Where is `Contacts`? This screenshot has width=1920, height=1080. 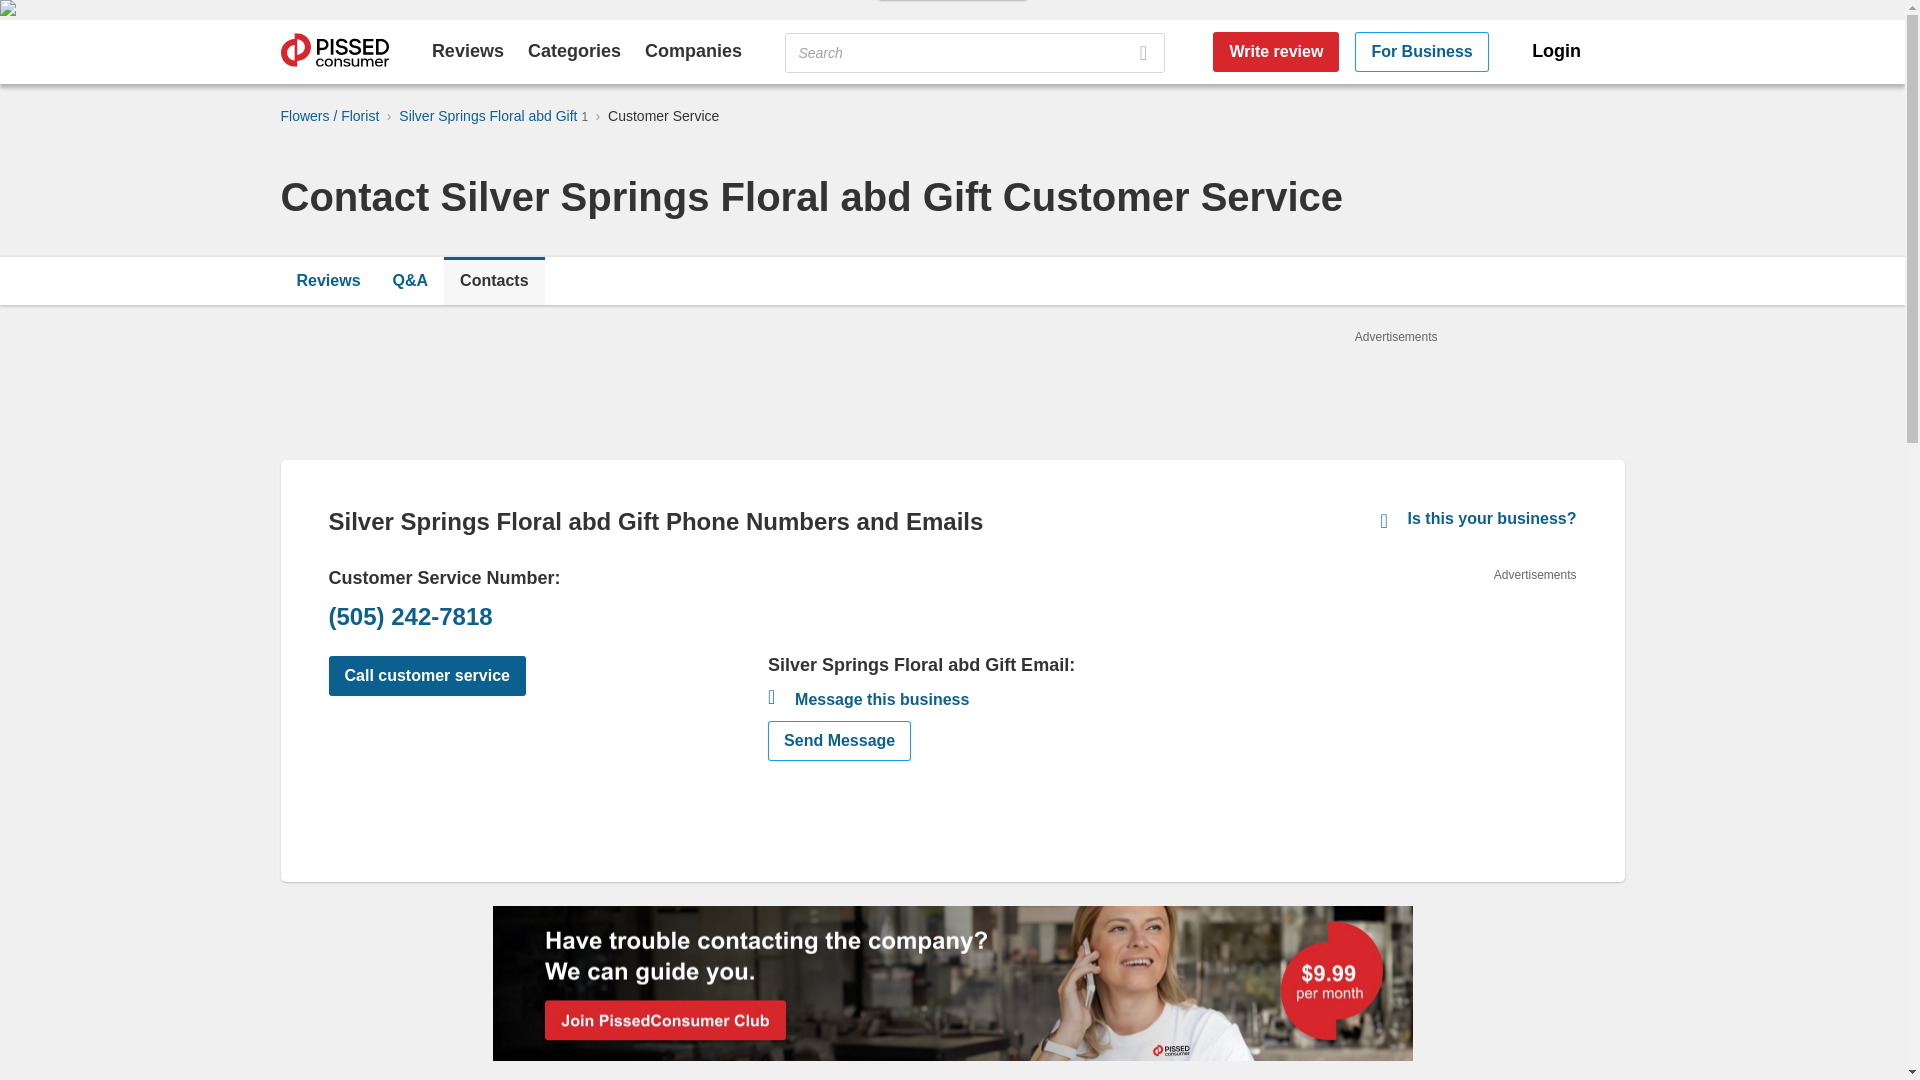
Contacts is located at coordinates (493, 280).